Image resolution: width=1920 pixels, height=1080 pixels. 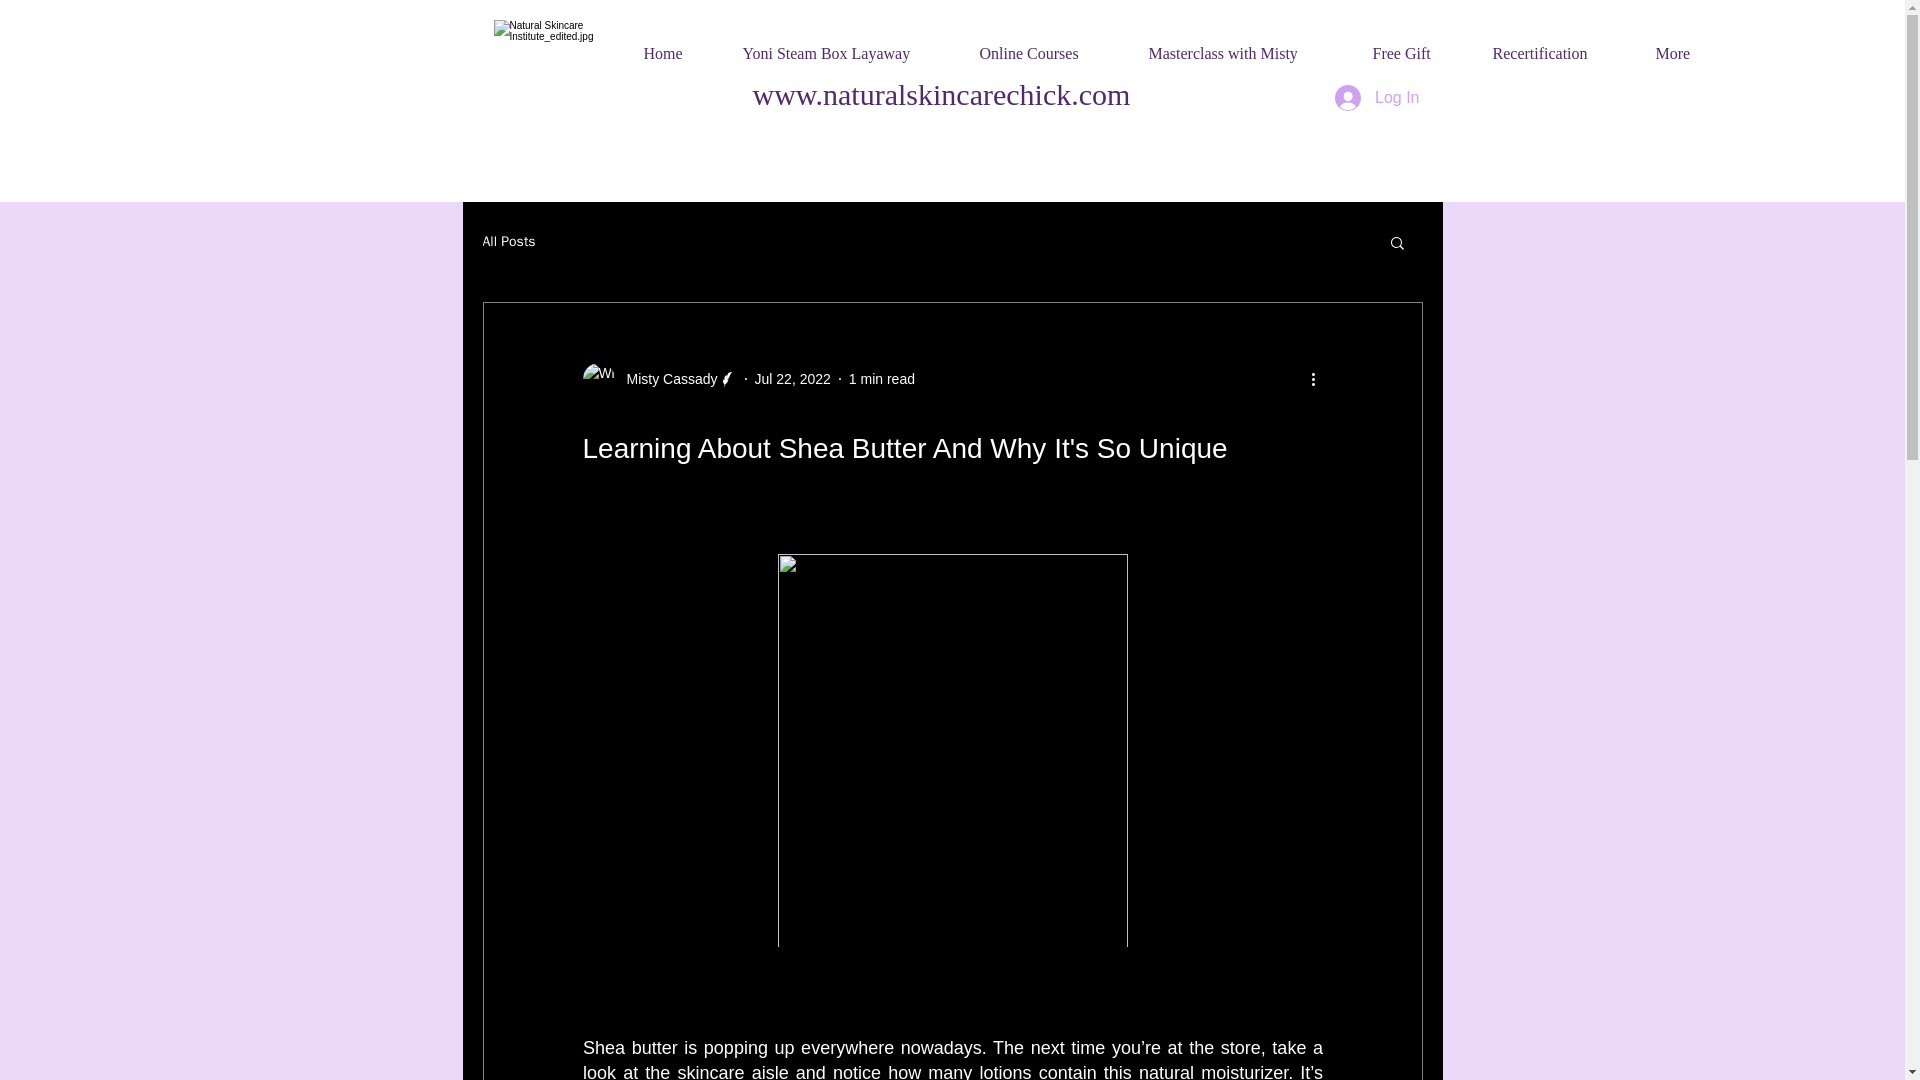 I want to click on Yoni Steam Box Layaway, so click(x=842, y=45).